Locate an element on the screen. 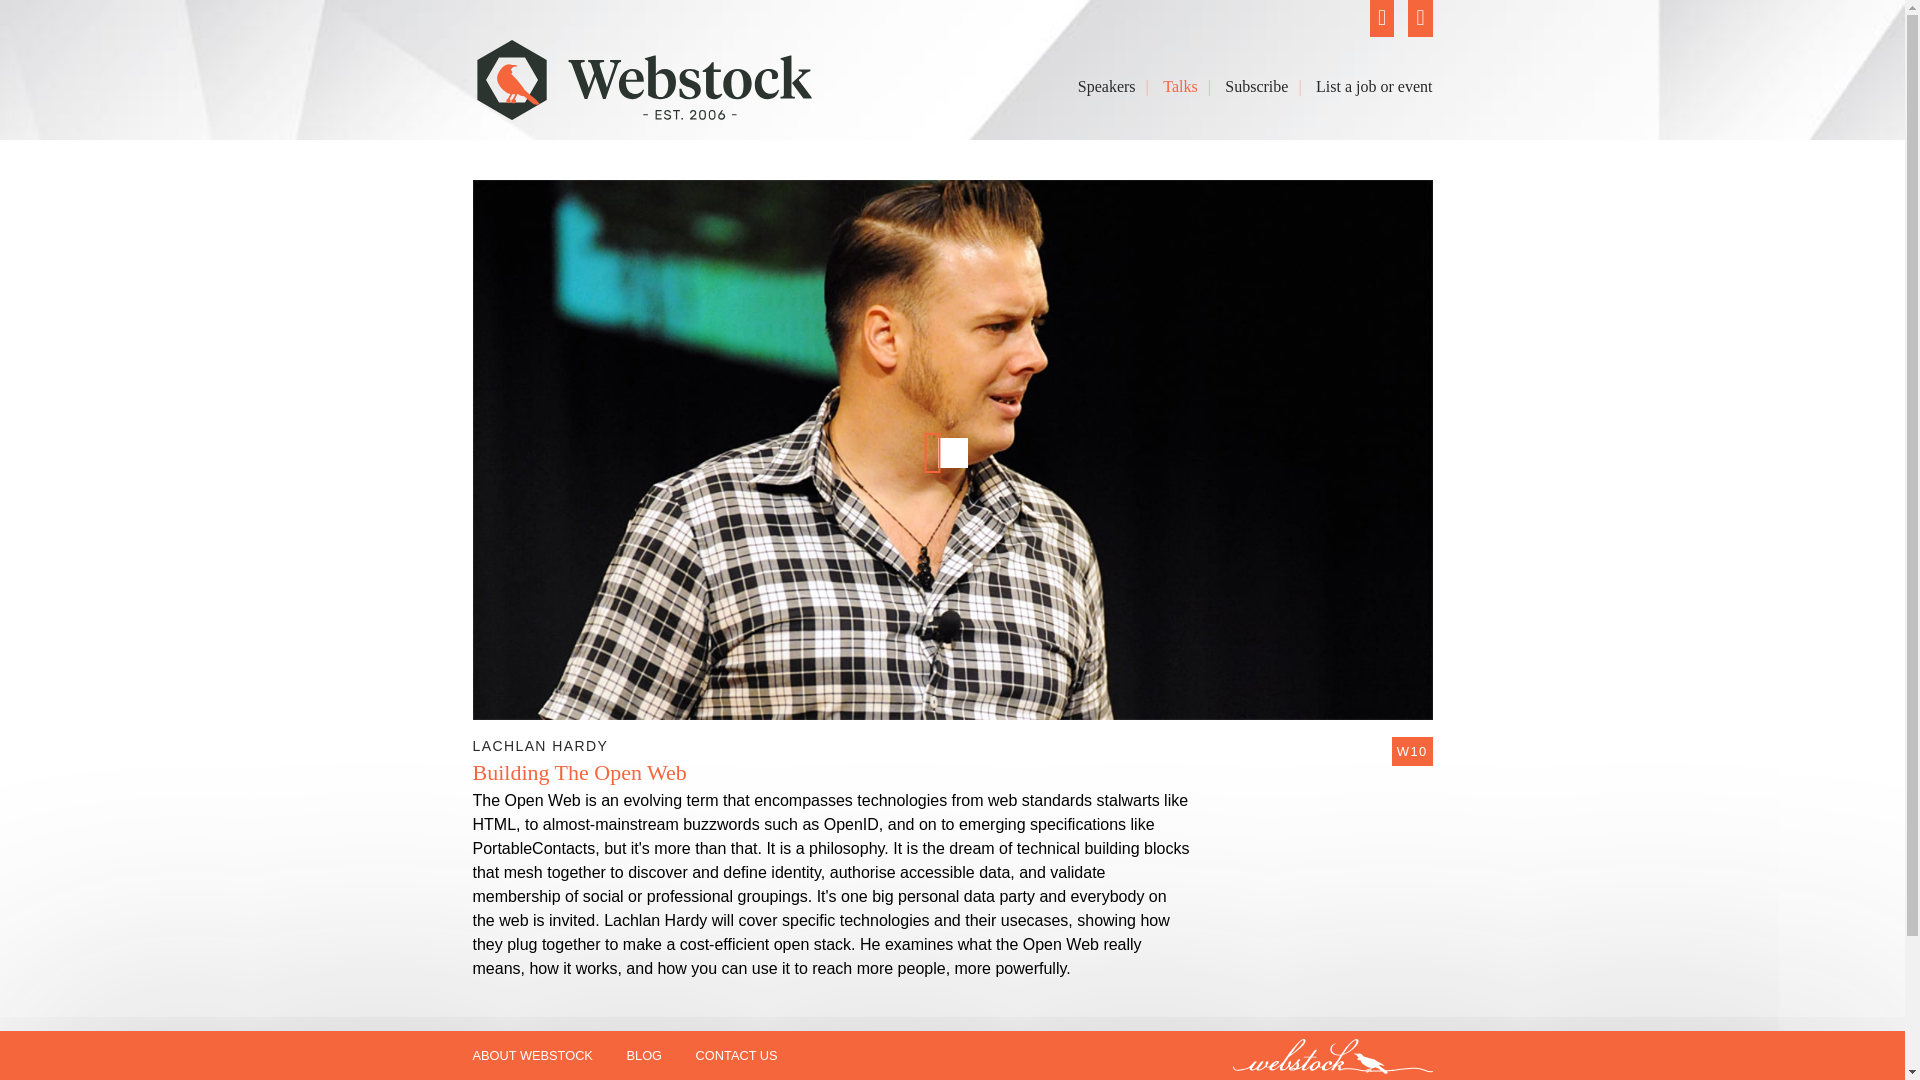  CONTACT US is located at coordinates (736, 1056).